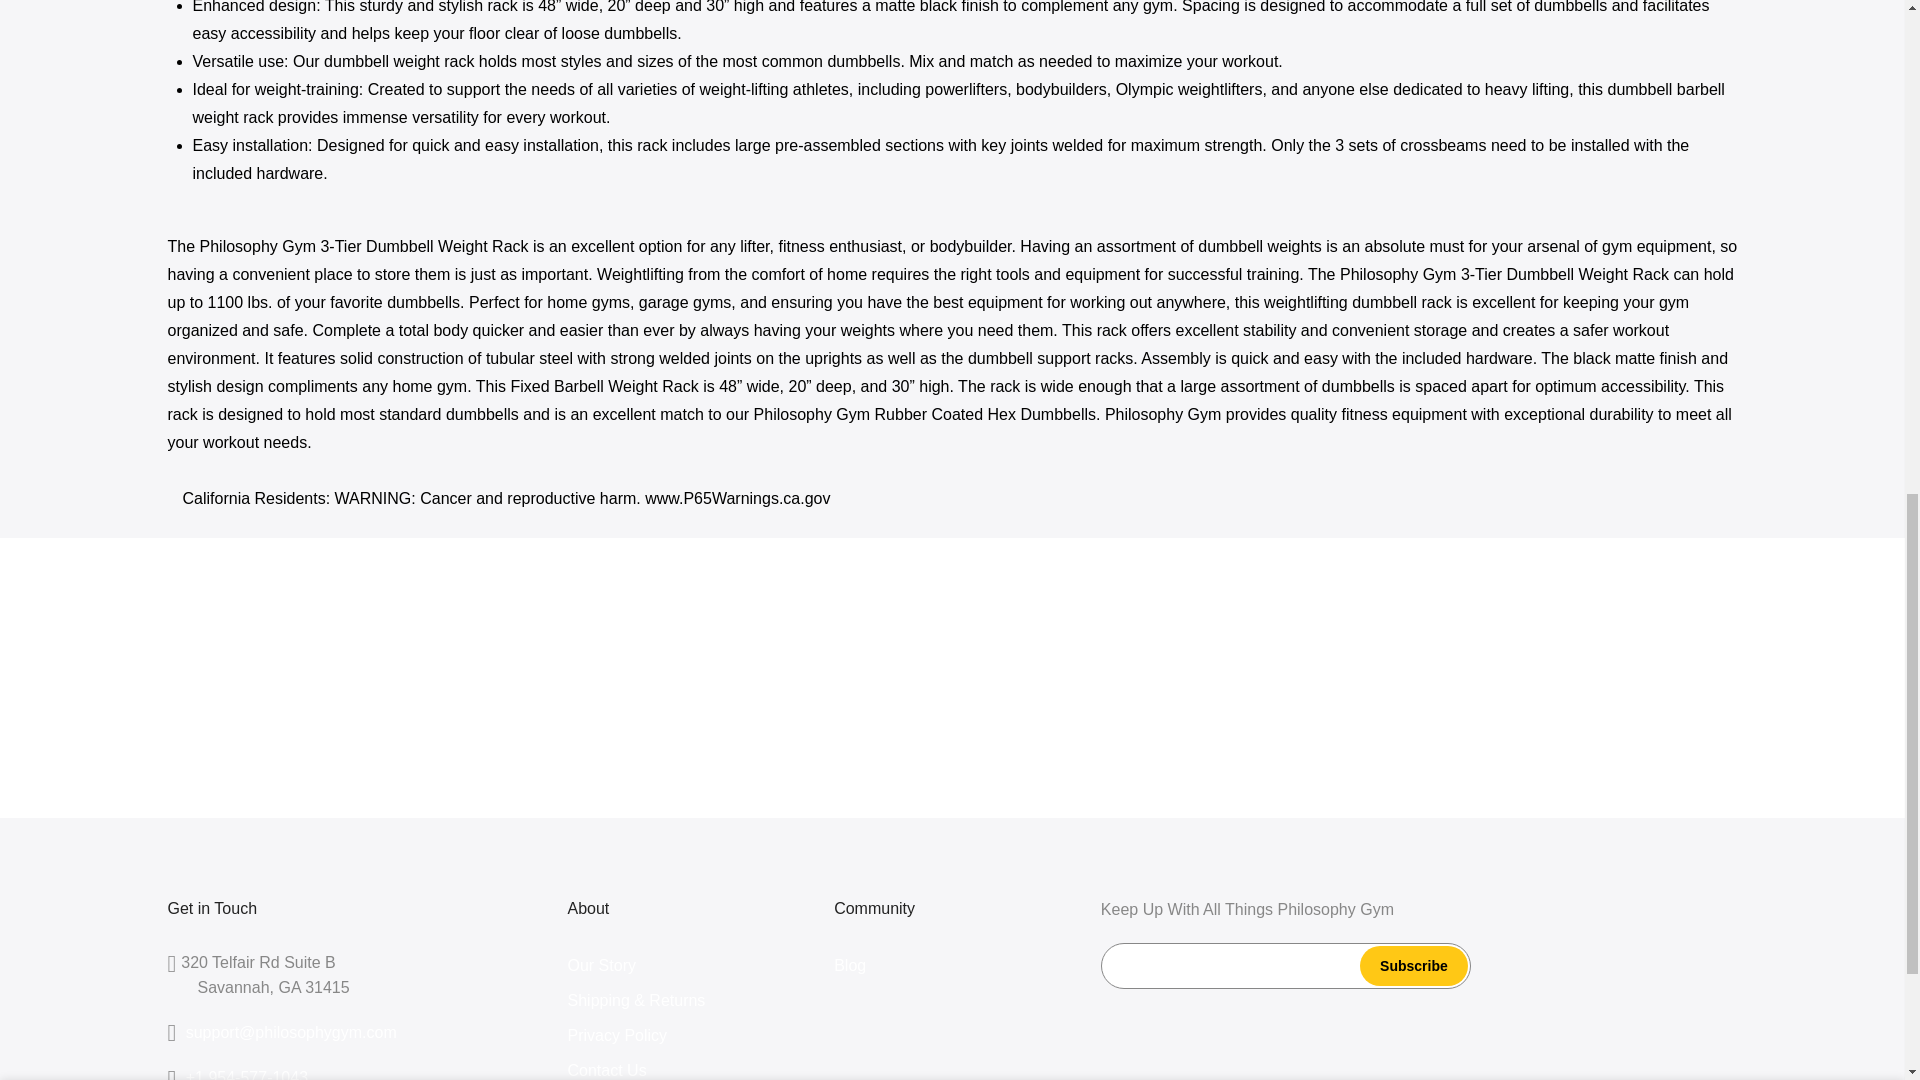 This screenshot has height=1080, width=1920. I want to click on Our Story, so click(602, 965).